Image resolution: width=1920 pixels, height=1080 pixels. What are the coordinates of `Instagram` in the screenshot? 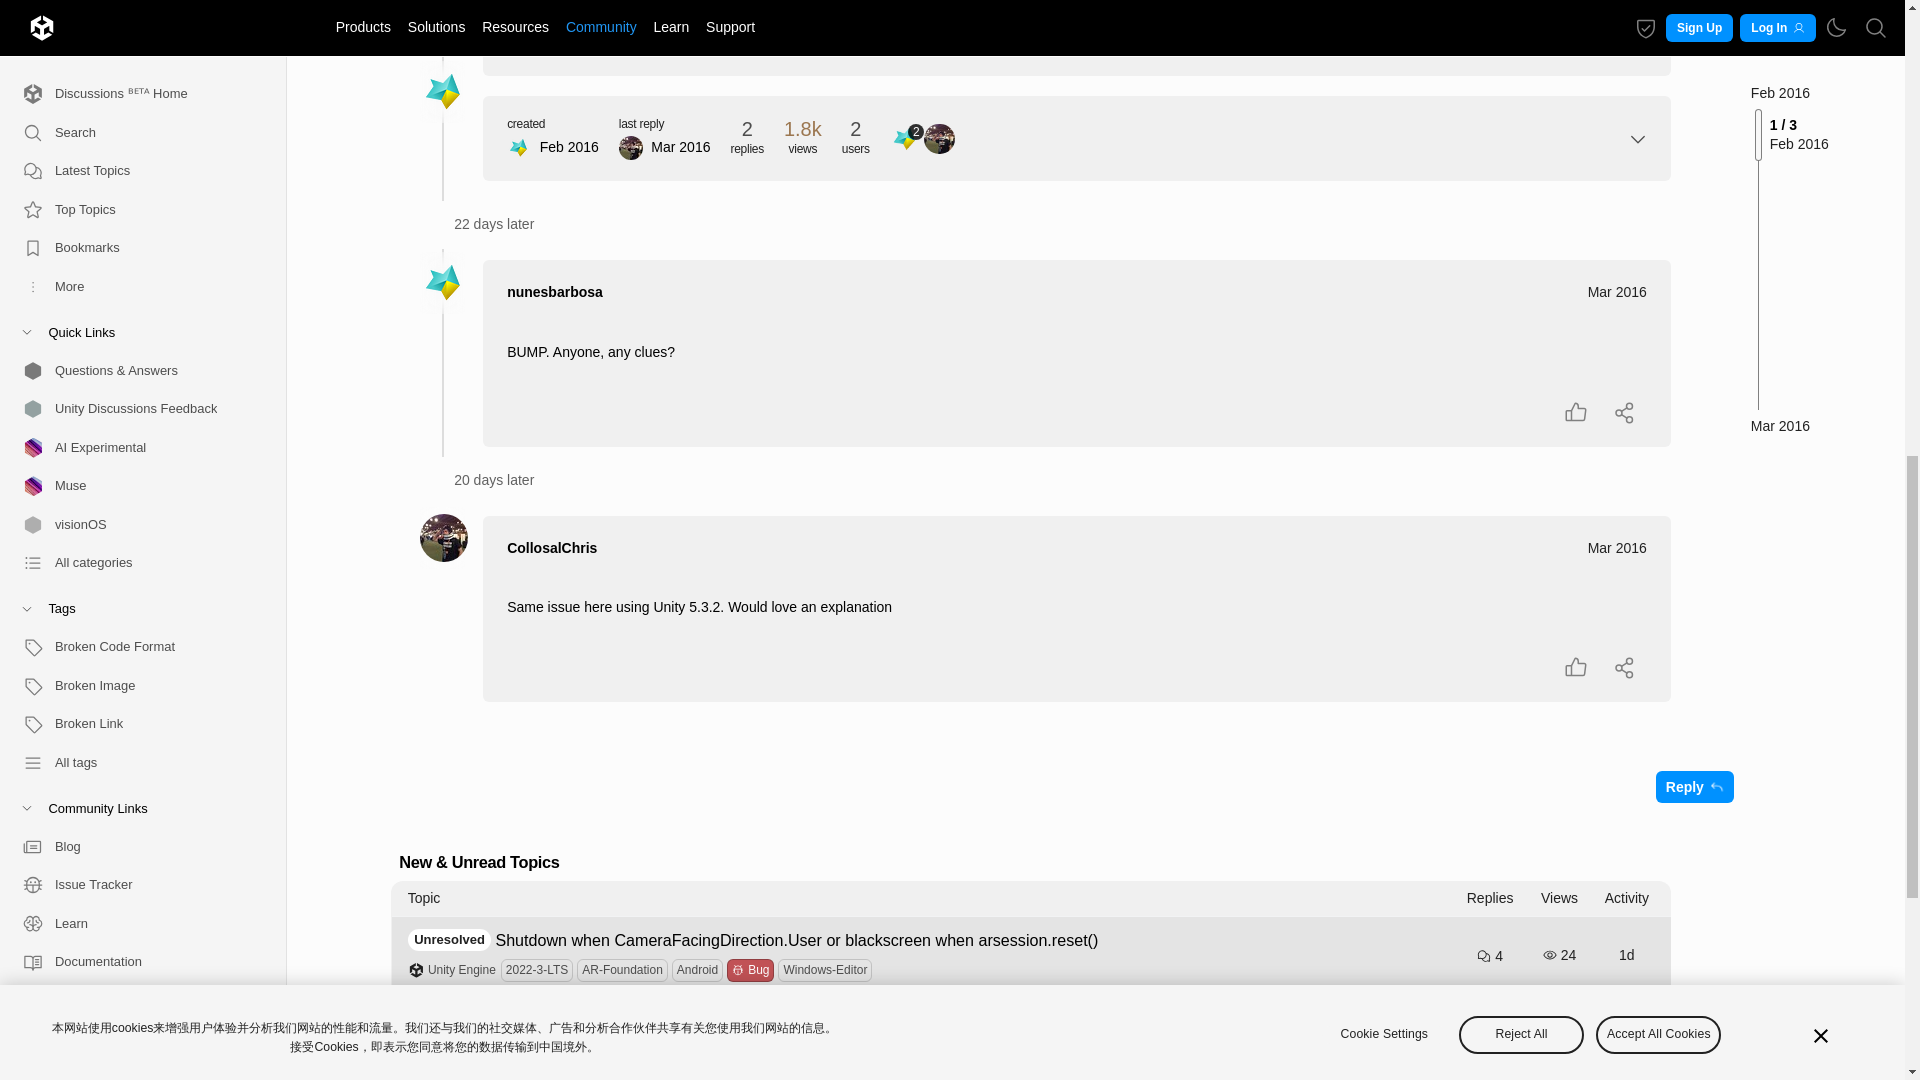 It's located at (135, 382).